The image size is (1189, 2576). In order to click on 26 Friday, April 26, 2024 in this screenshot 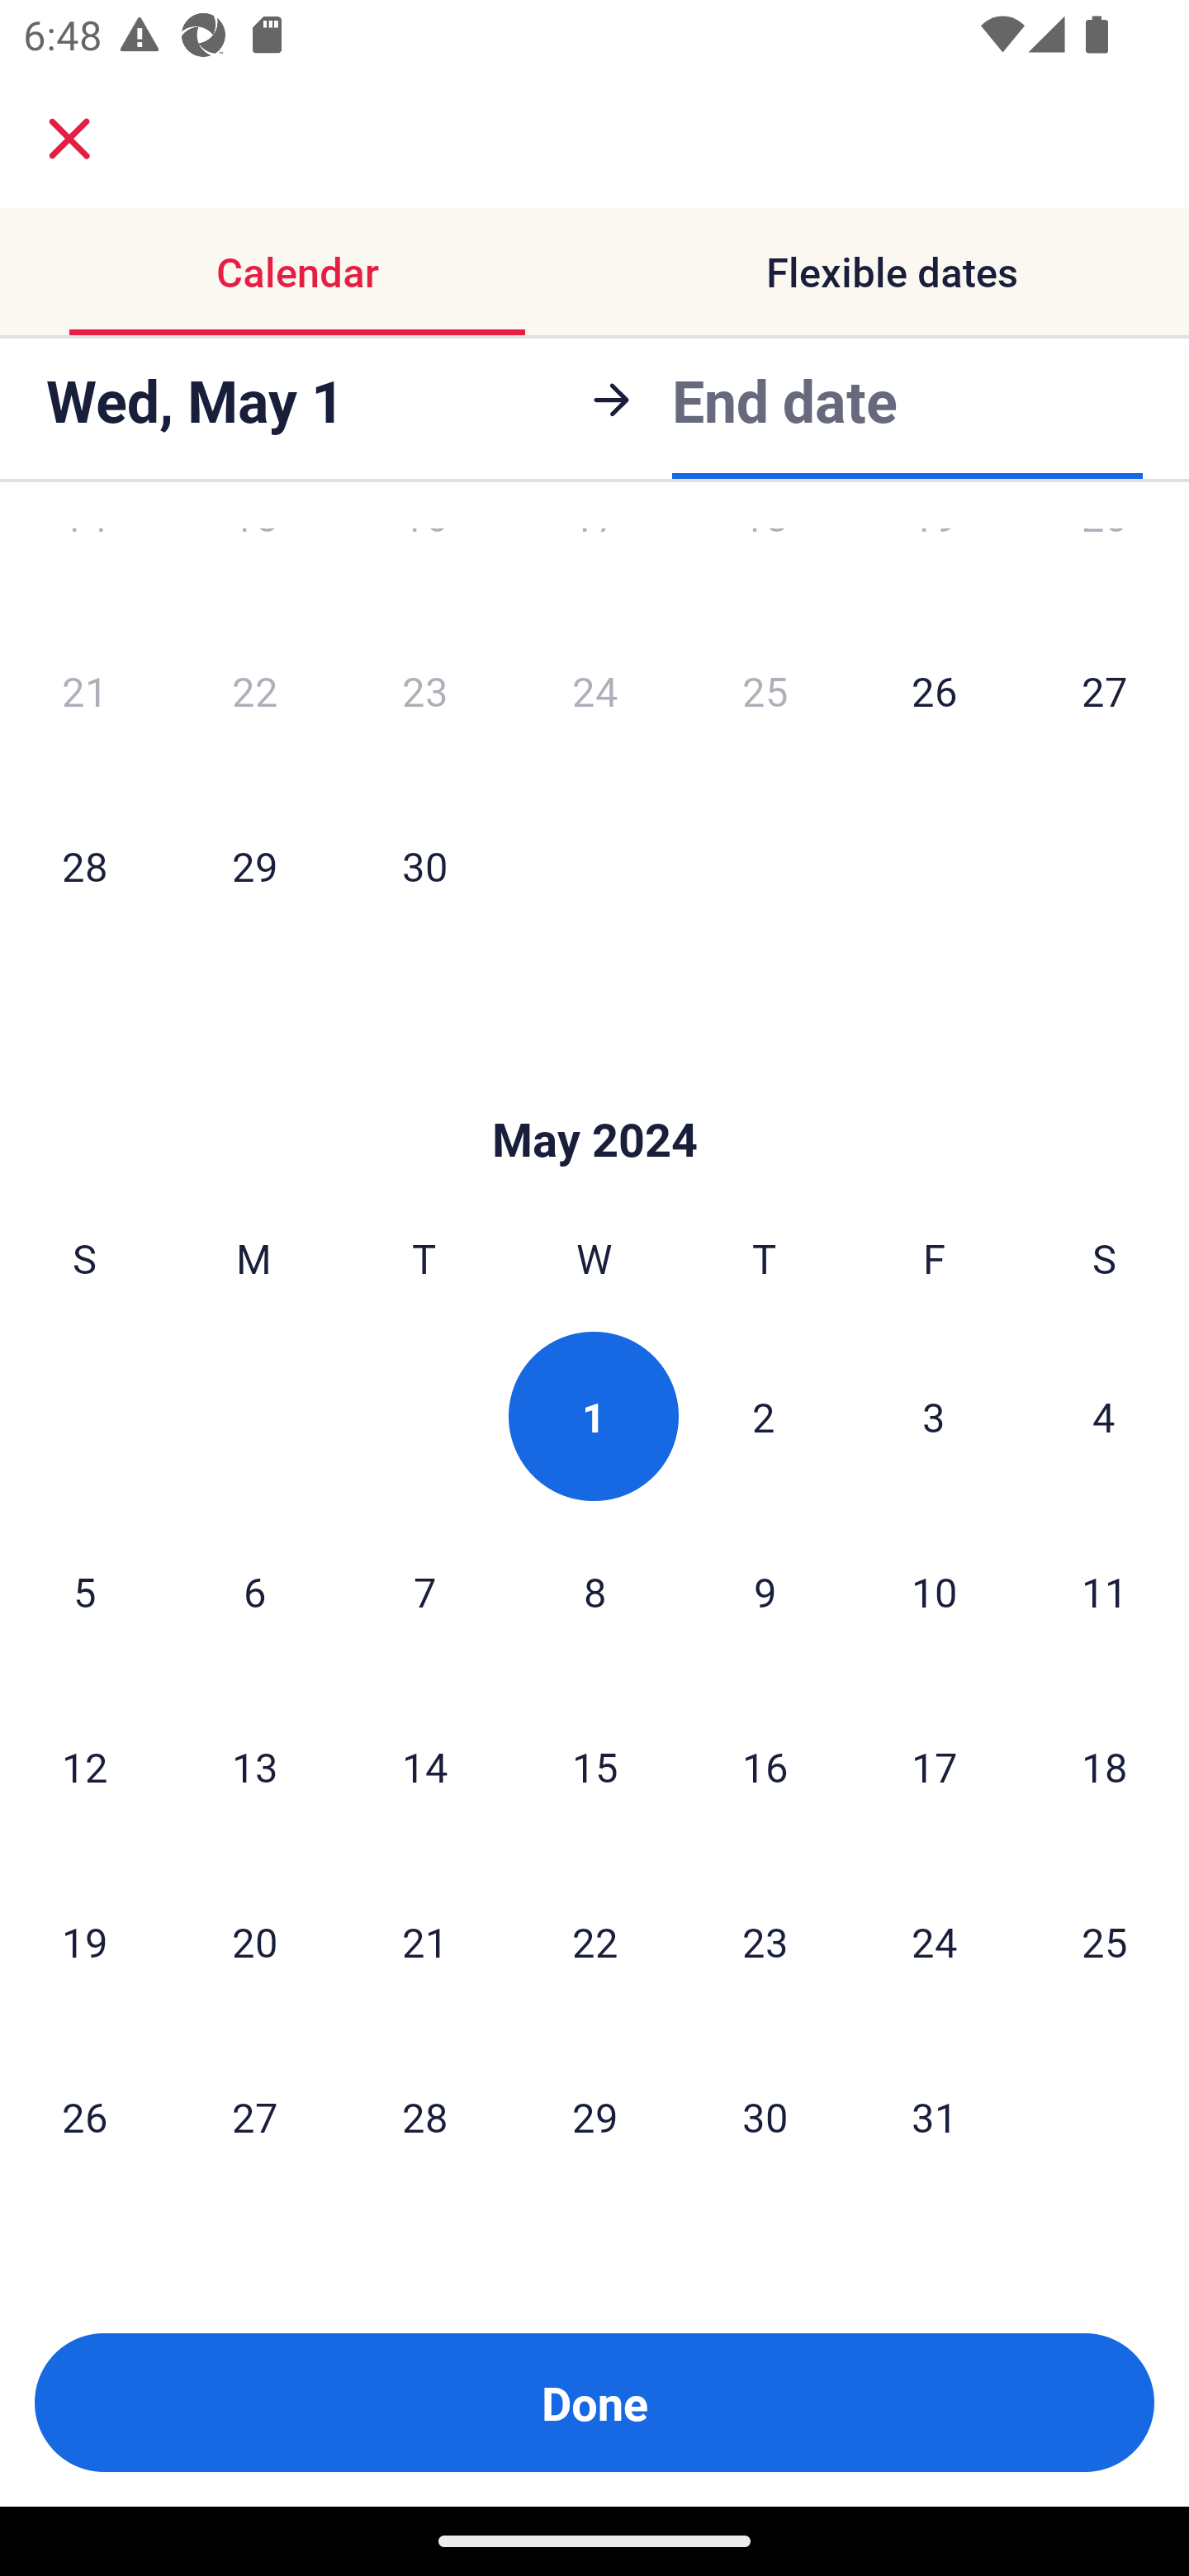, I will do `click(935, 690)`.